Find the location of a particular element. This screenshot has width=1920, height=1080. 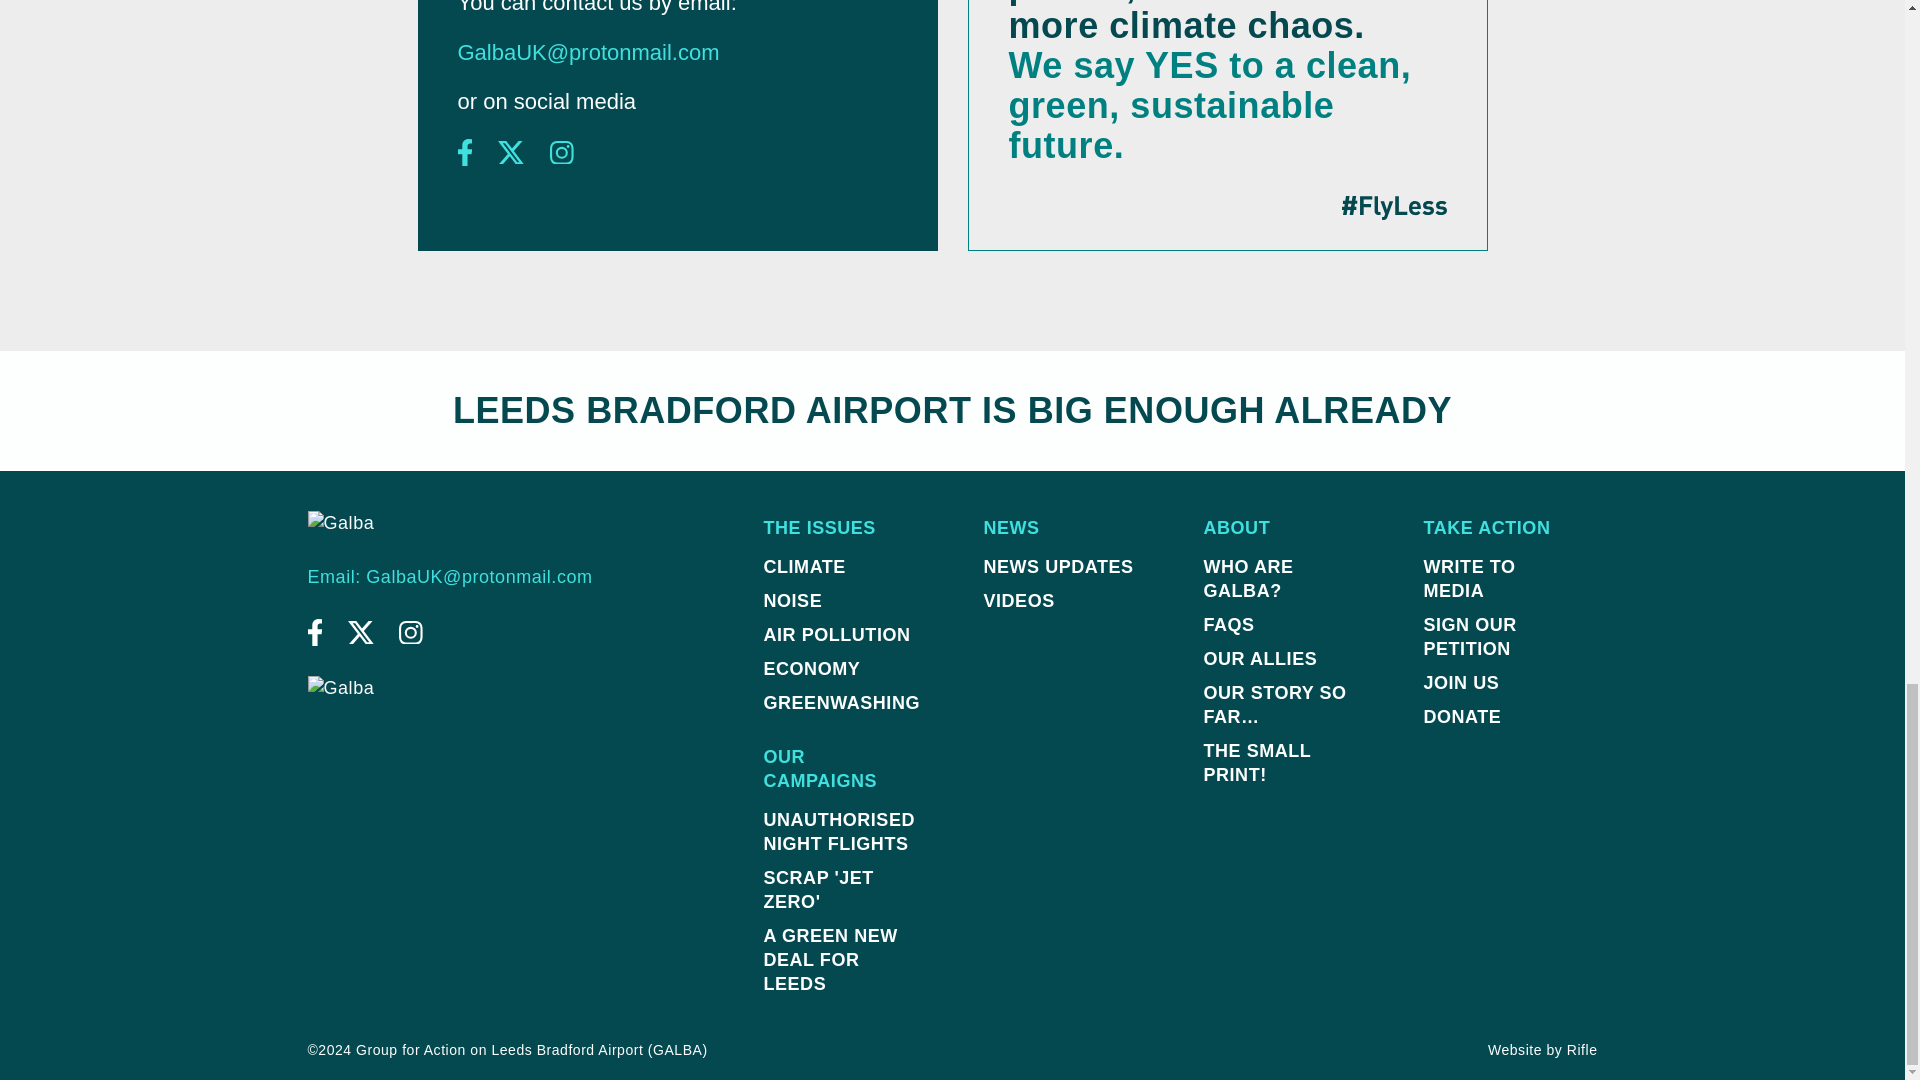

TAKE ACTION is located at coordinates (1502, 528).